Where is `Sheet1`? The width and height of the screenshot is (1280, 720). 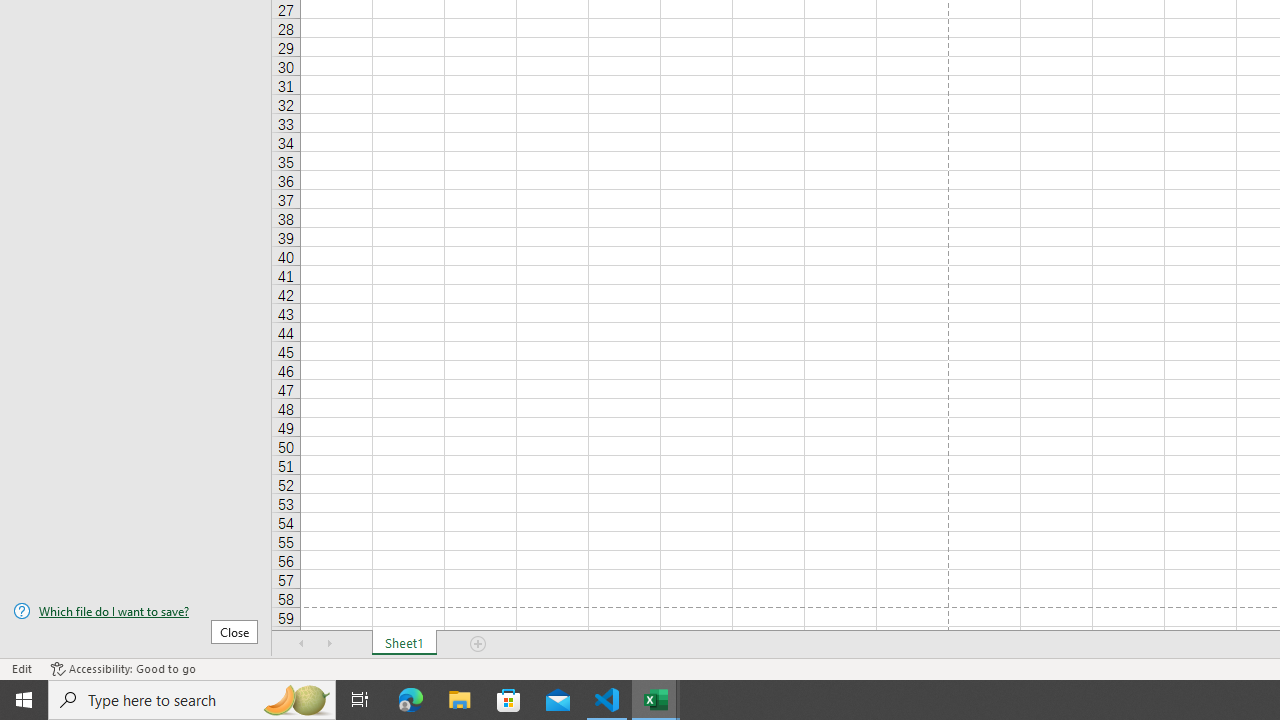 Sheet1 is located at coordinates (404, 644).